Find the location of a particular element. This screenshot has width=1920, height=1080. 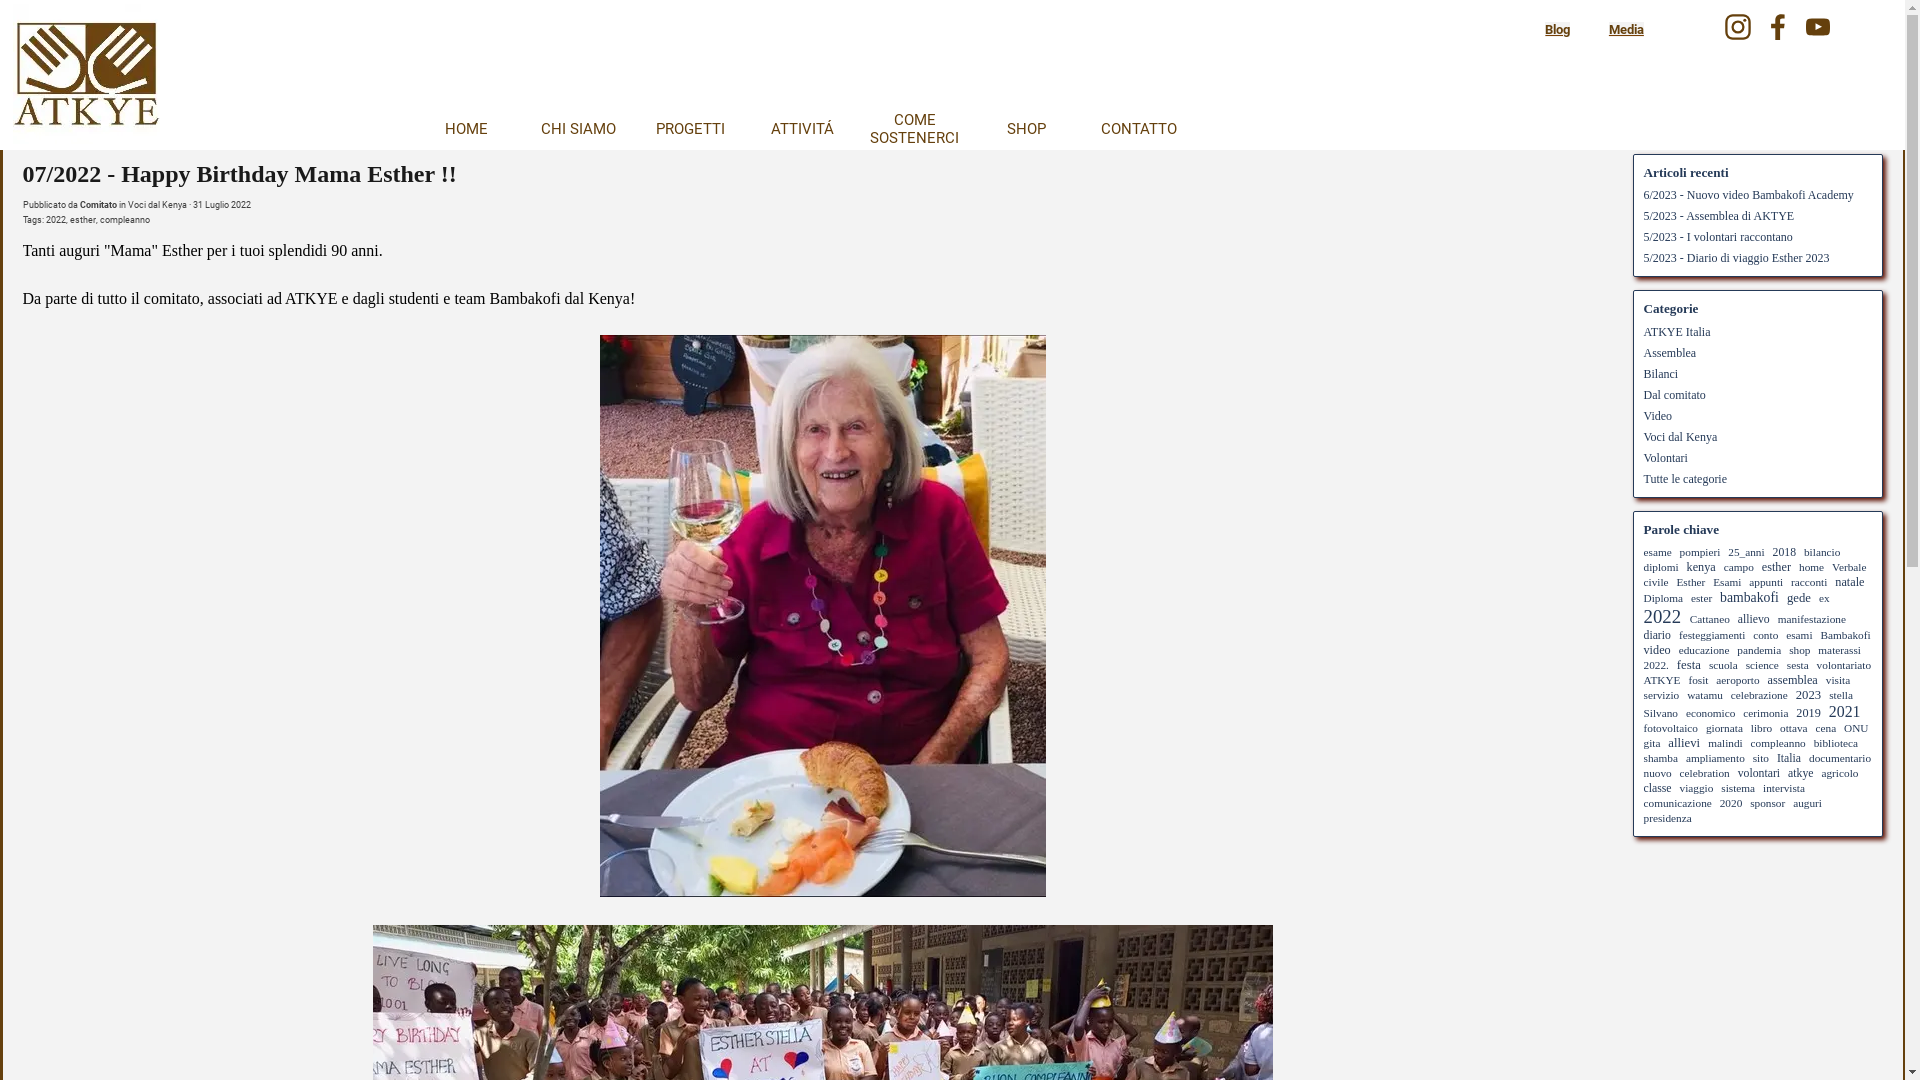

bambakofi is located at coordinates (1750, 598).